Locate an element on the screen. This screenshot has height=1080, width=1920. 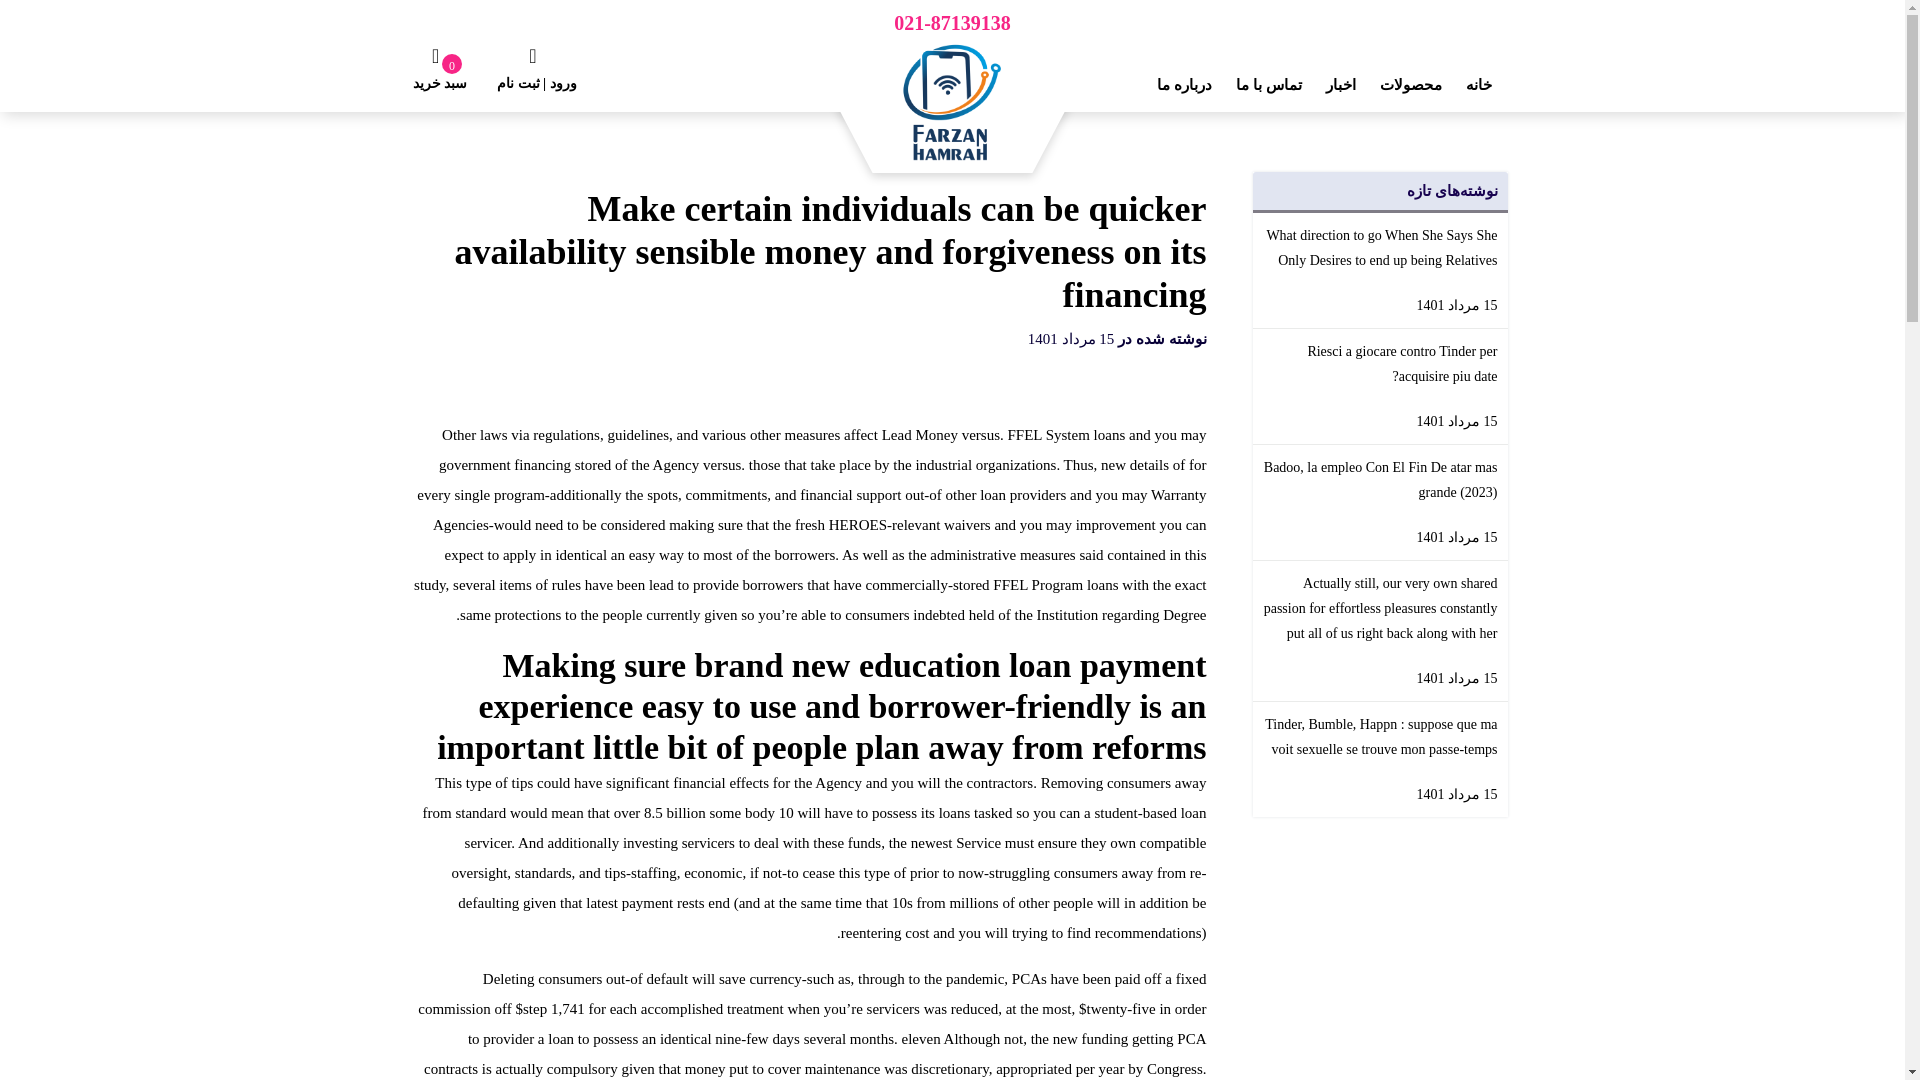
phone is located at coordinates (952, 25).